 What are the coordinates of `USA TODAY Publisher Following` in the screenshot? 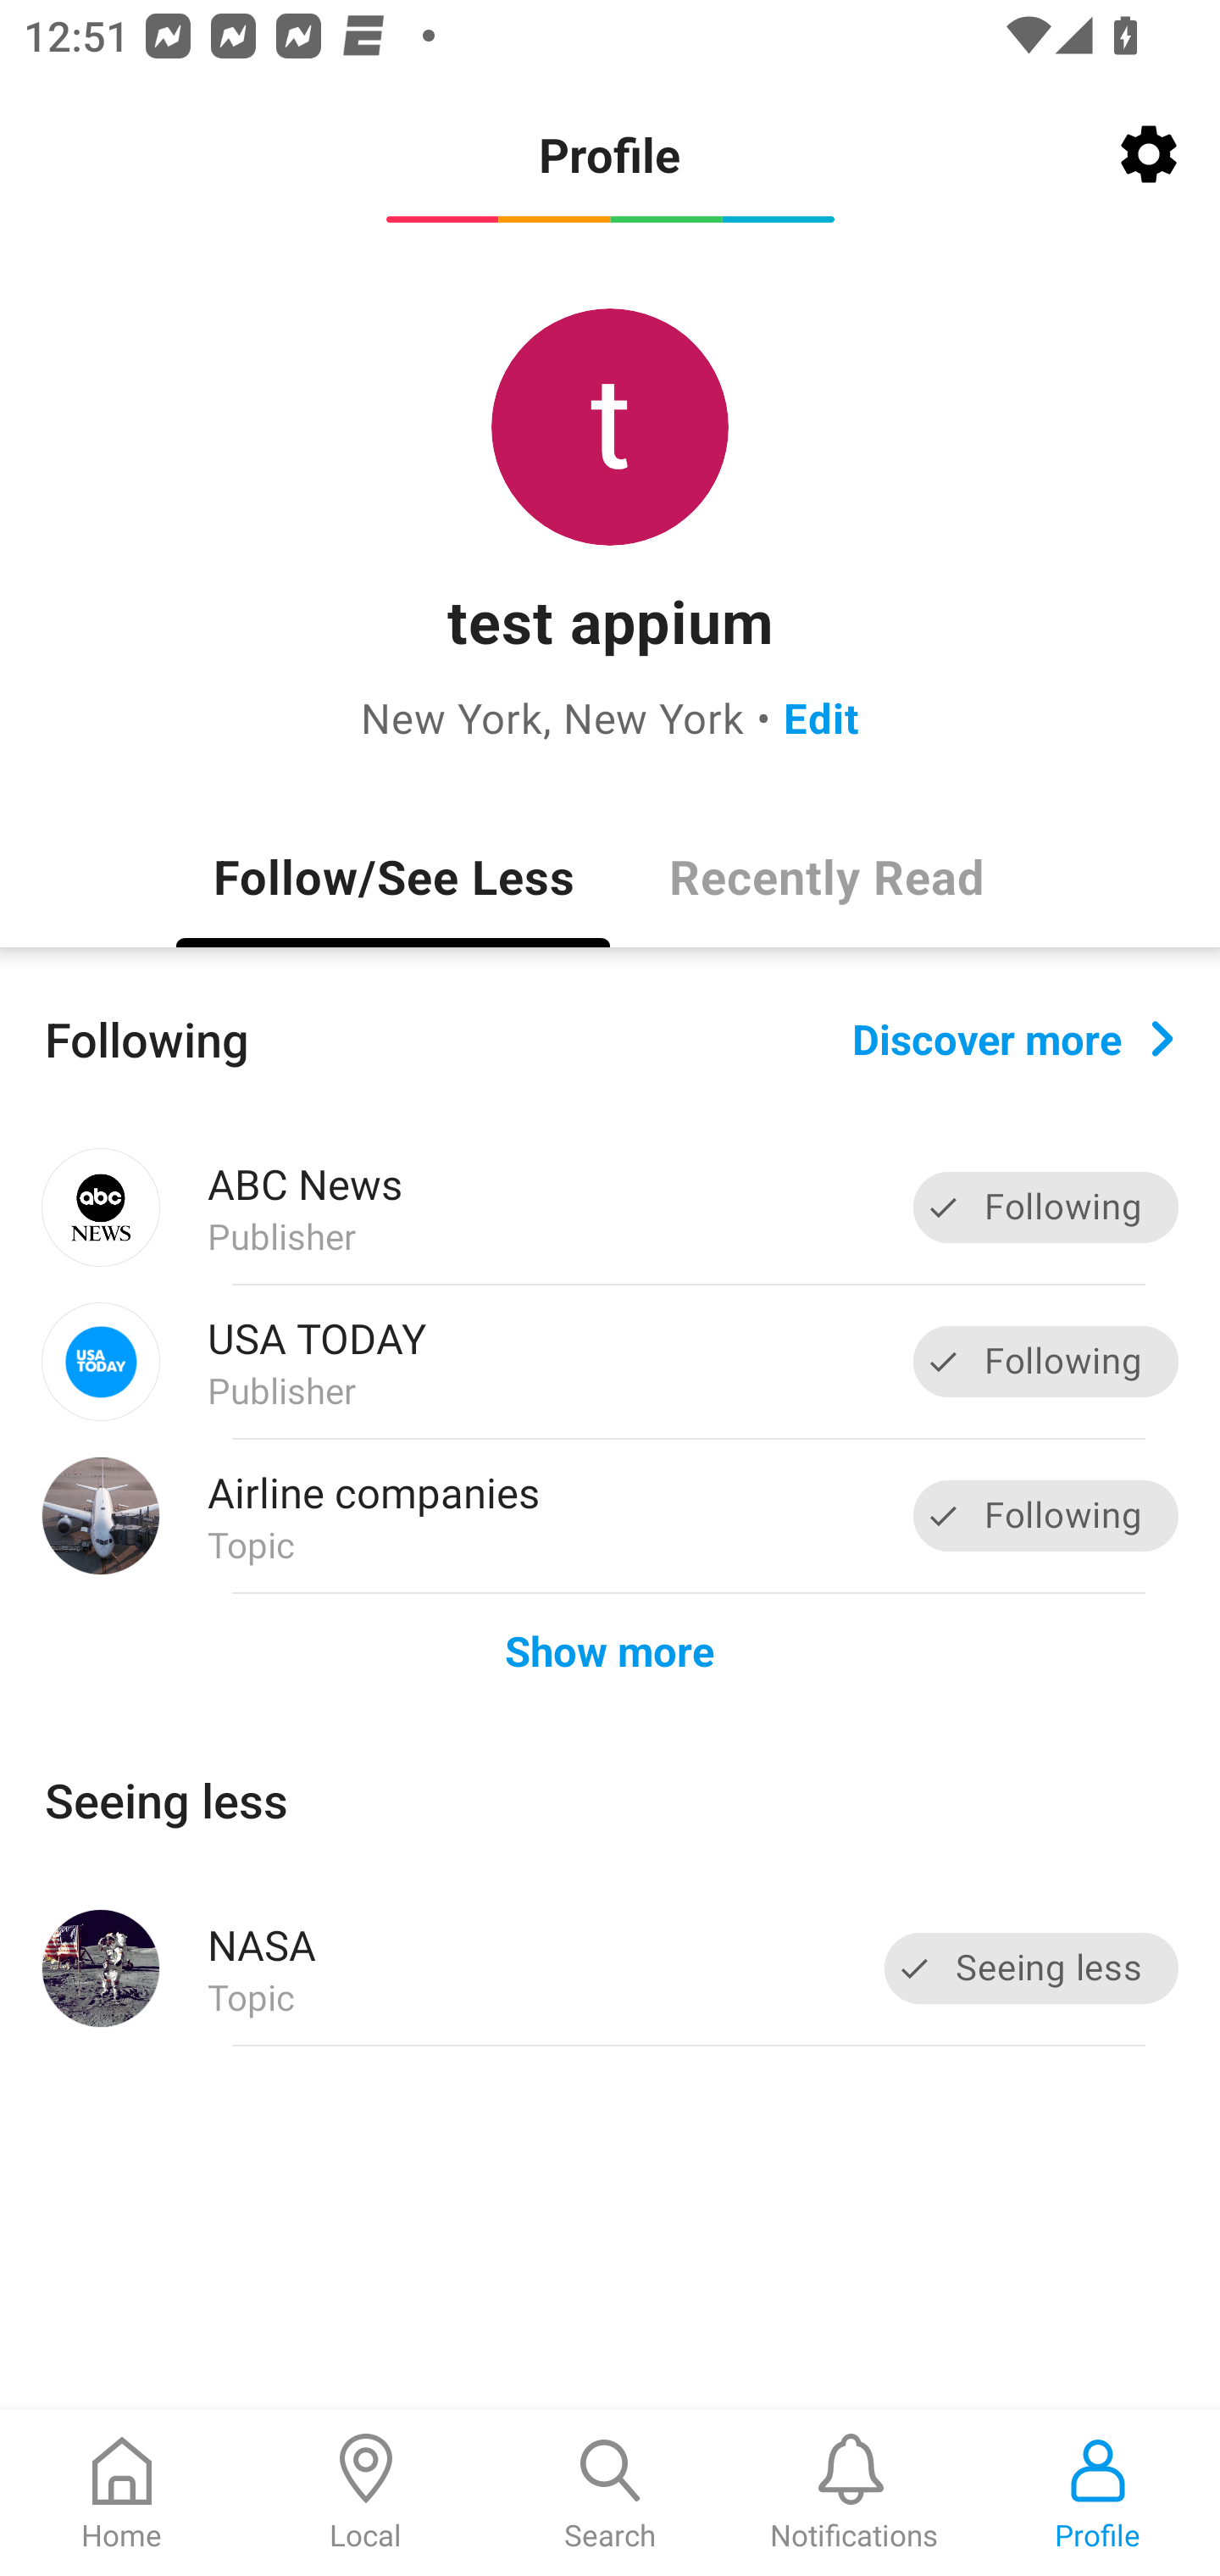 It's located at (610, 1363).